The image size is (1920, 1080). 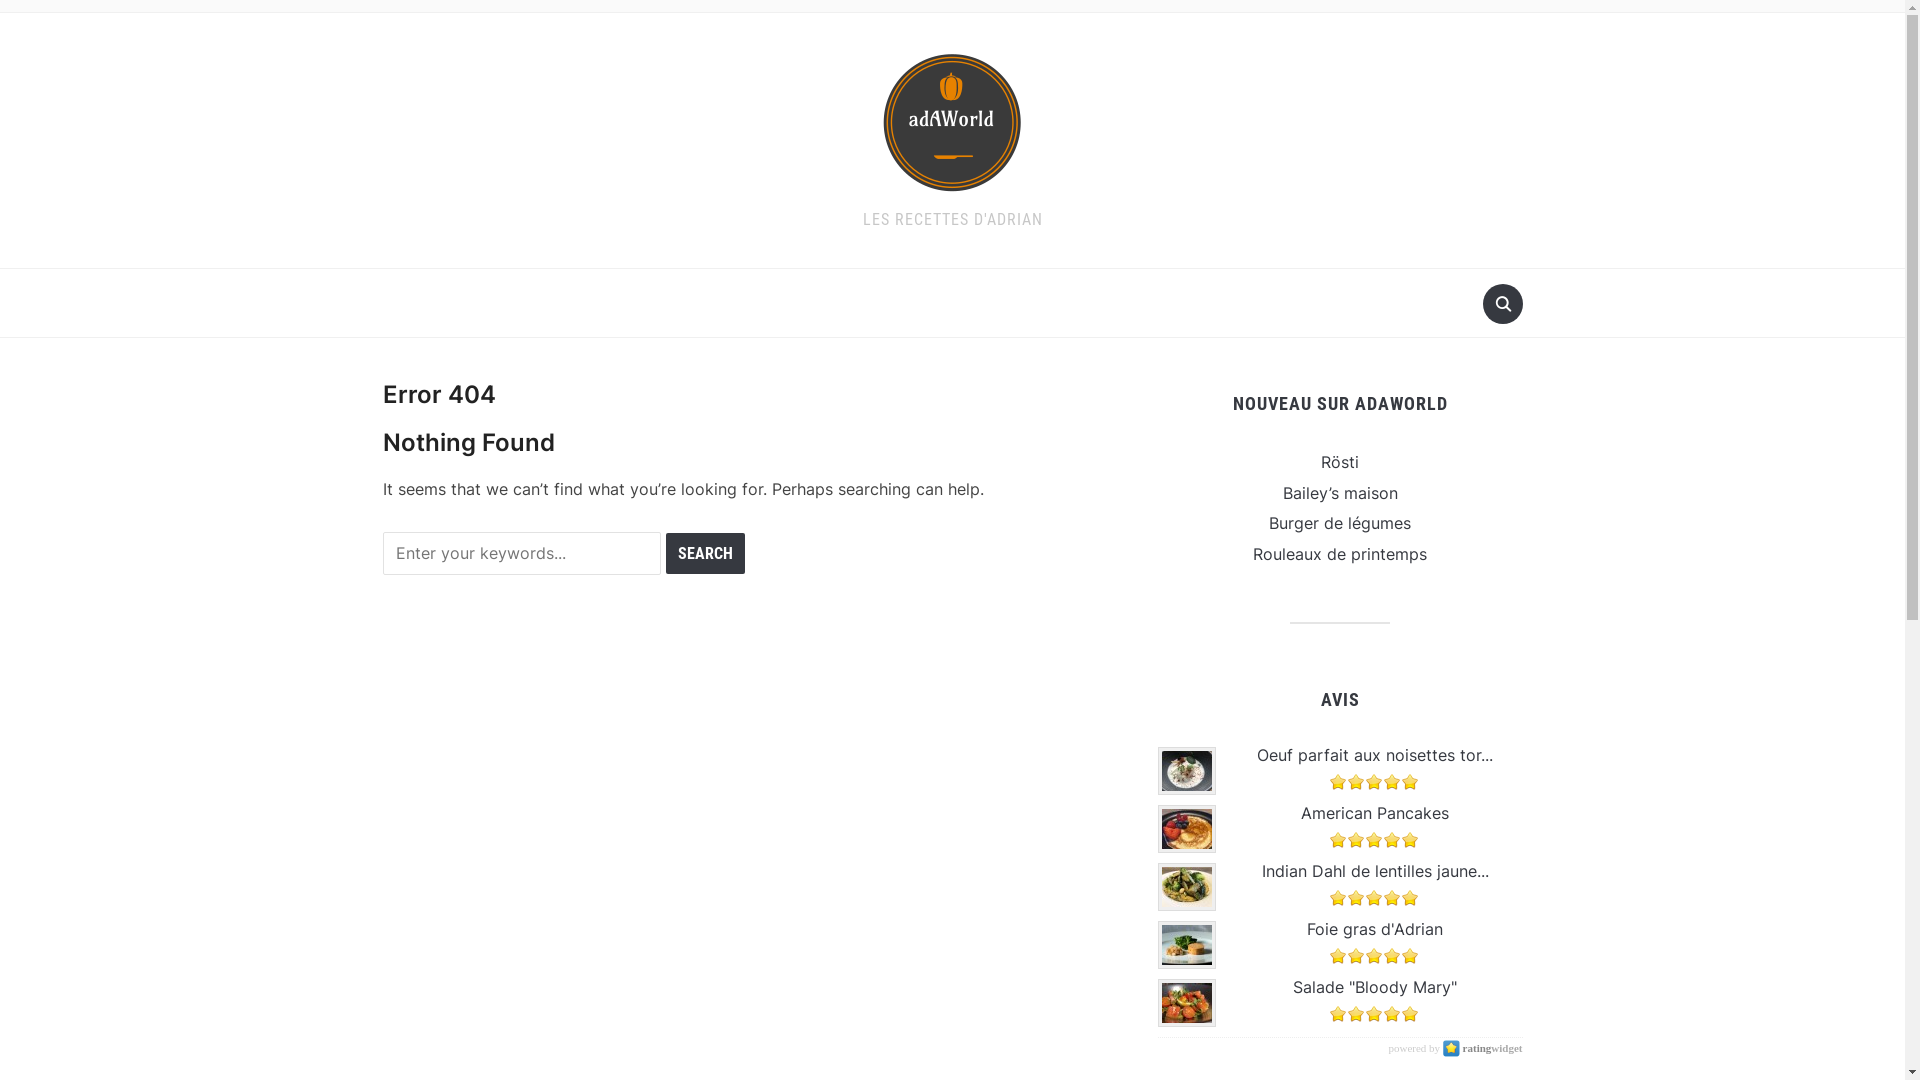 I want to click on Oeuf parfait aux noisettes tor..., so click(x=1375, y=755).